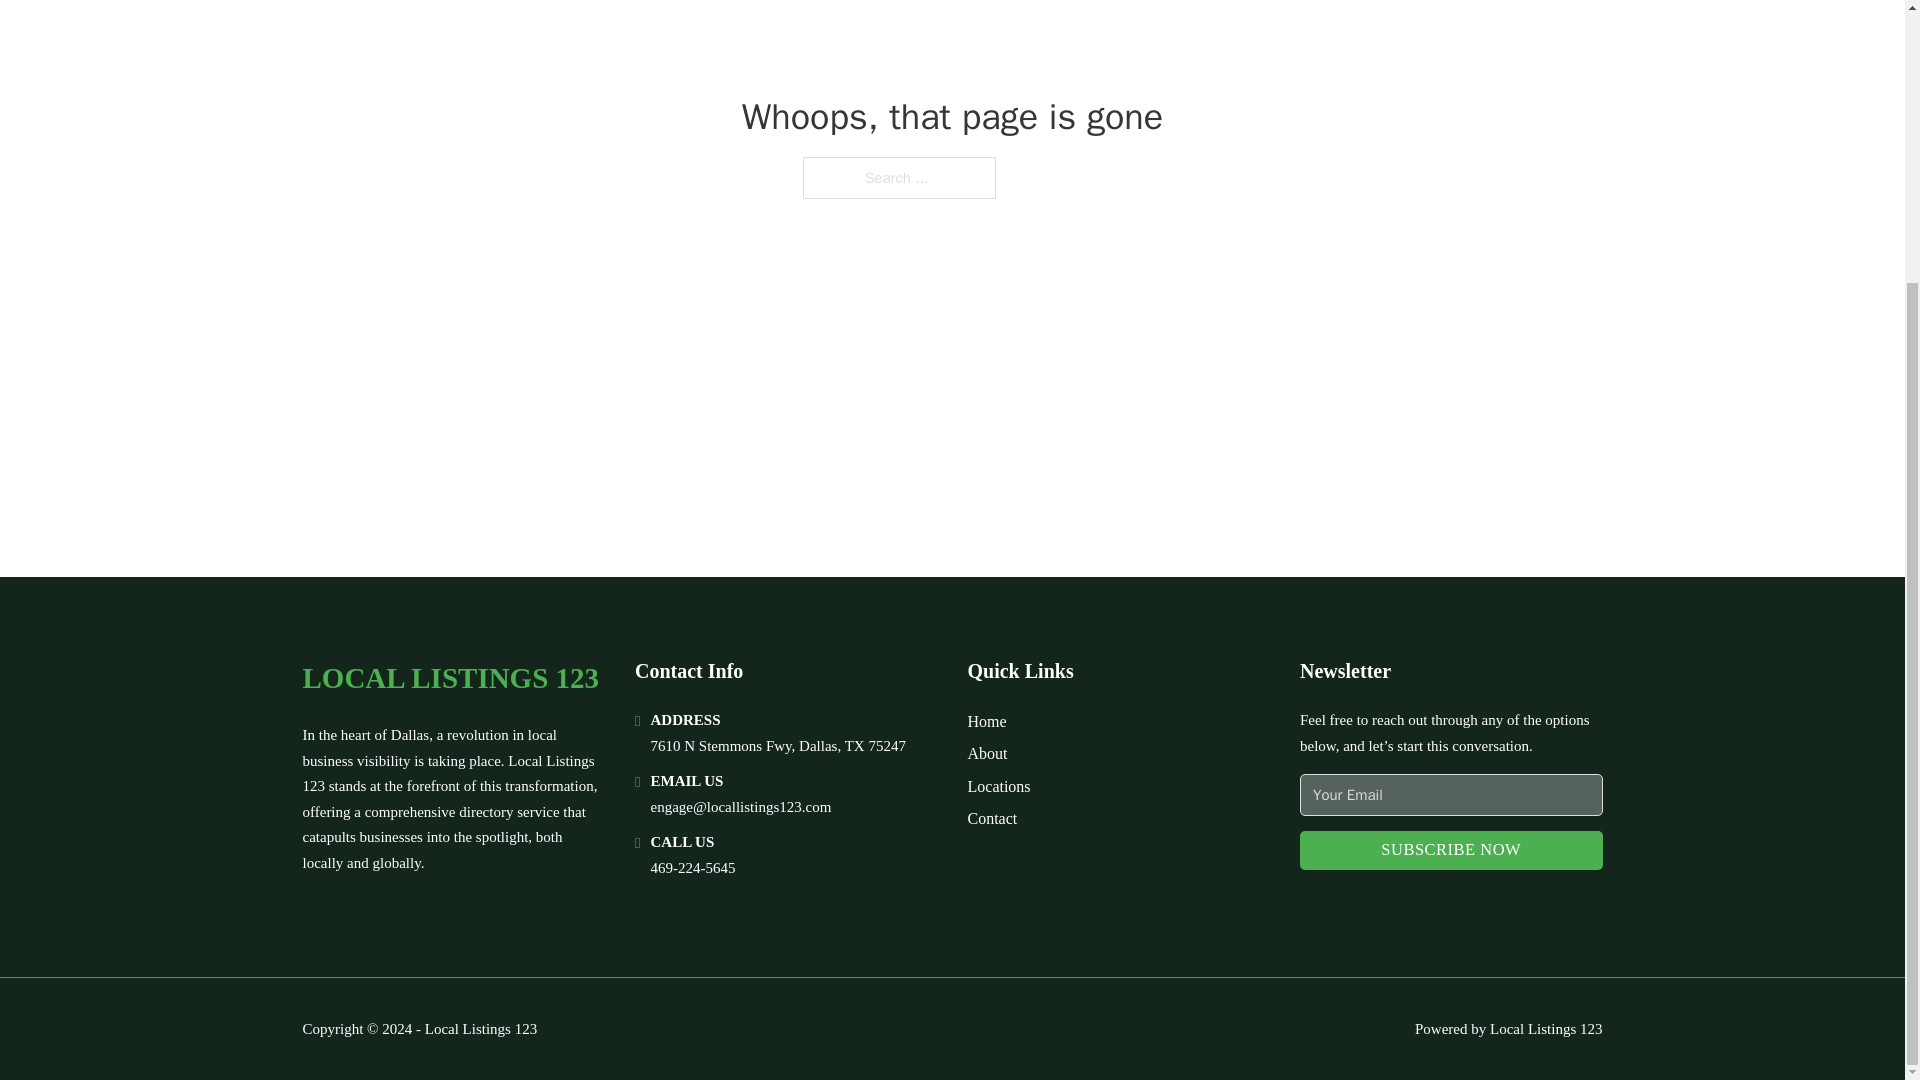 The height and width of the screenshot is (1080, 1920). Describe the element at coordinates (988, 752) in the screenshot. I see `About` at that location.